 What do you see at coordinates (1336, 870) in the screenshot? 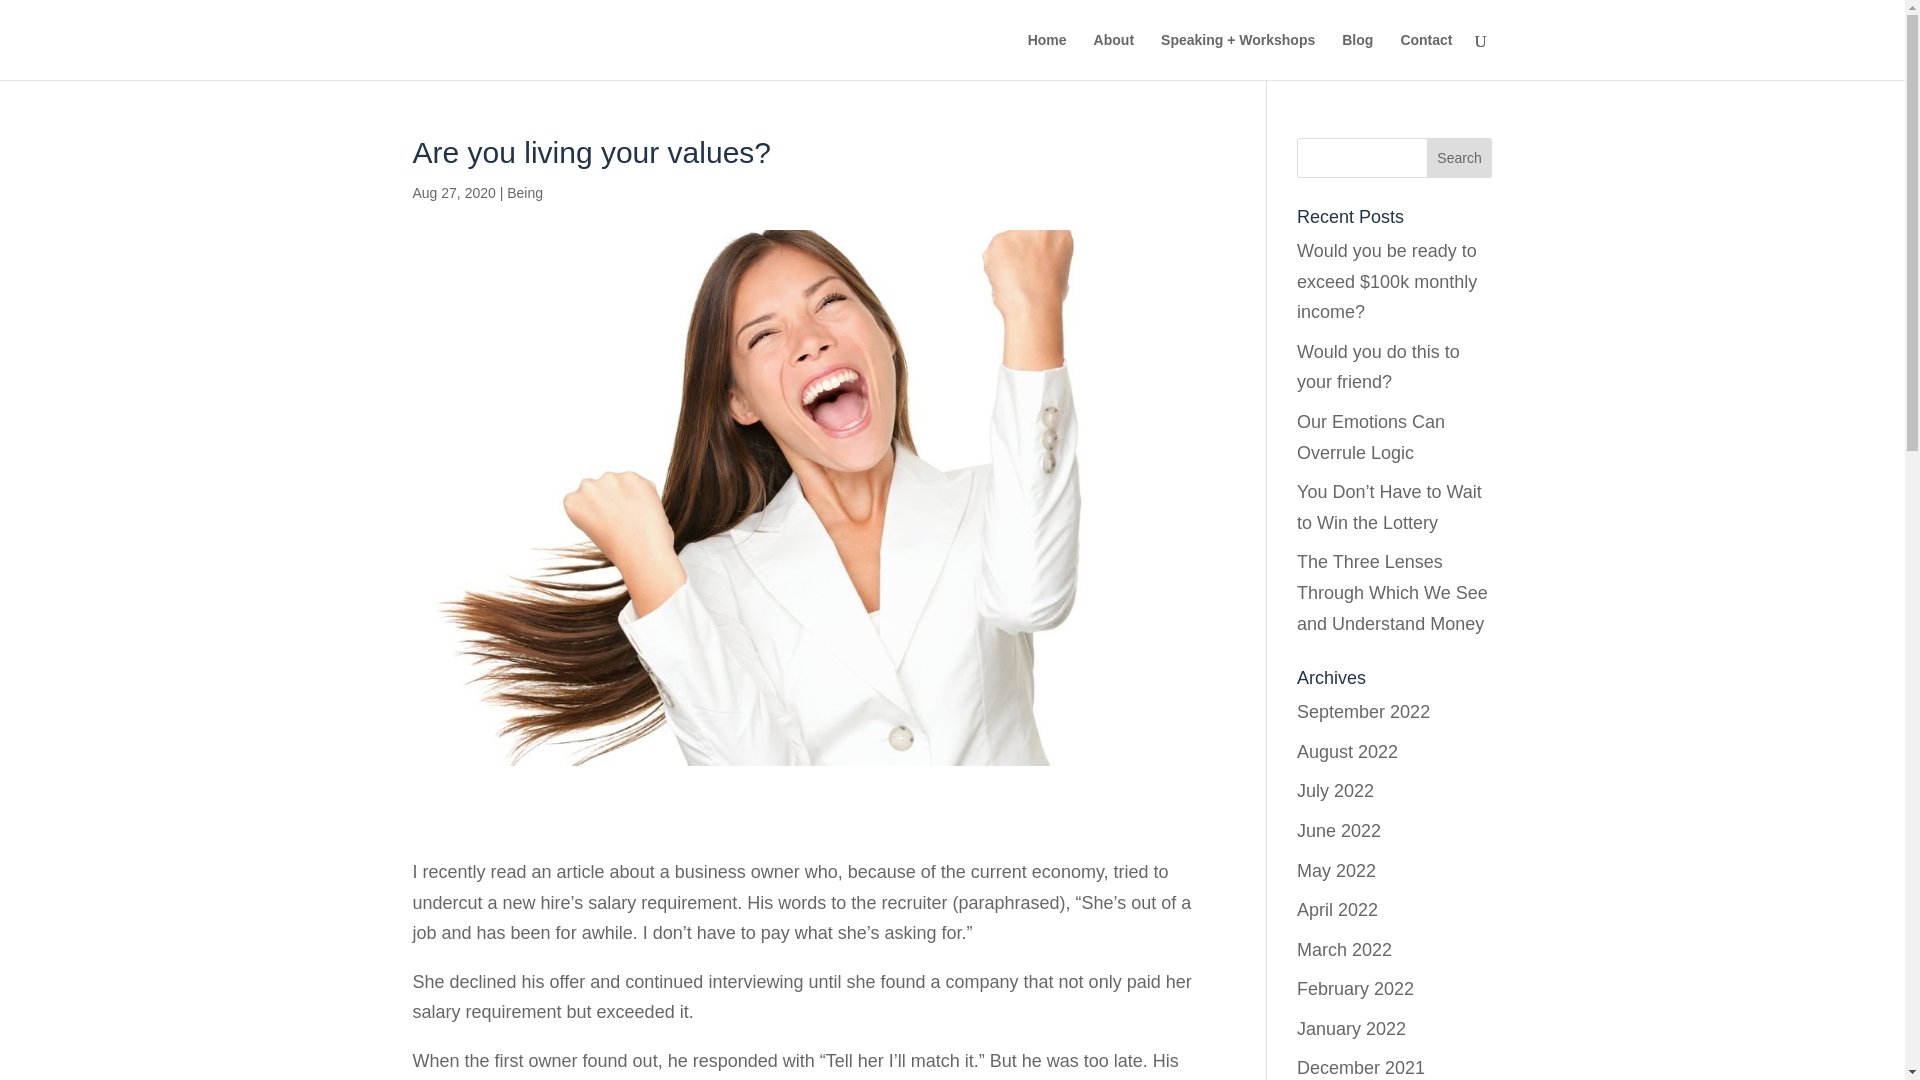
I see `May 2022` at bounding box center [1336, 870].